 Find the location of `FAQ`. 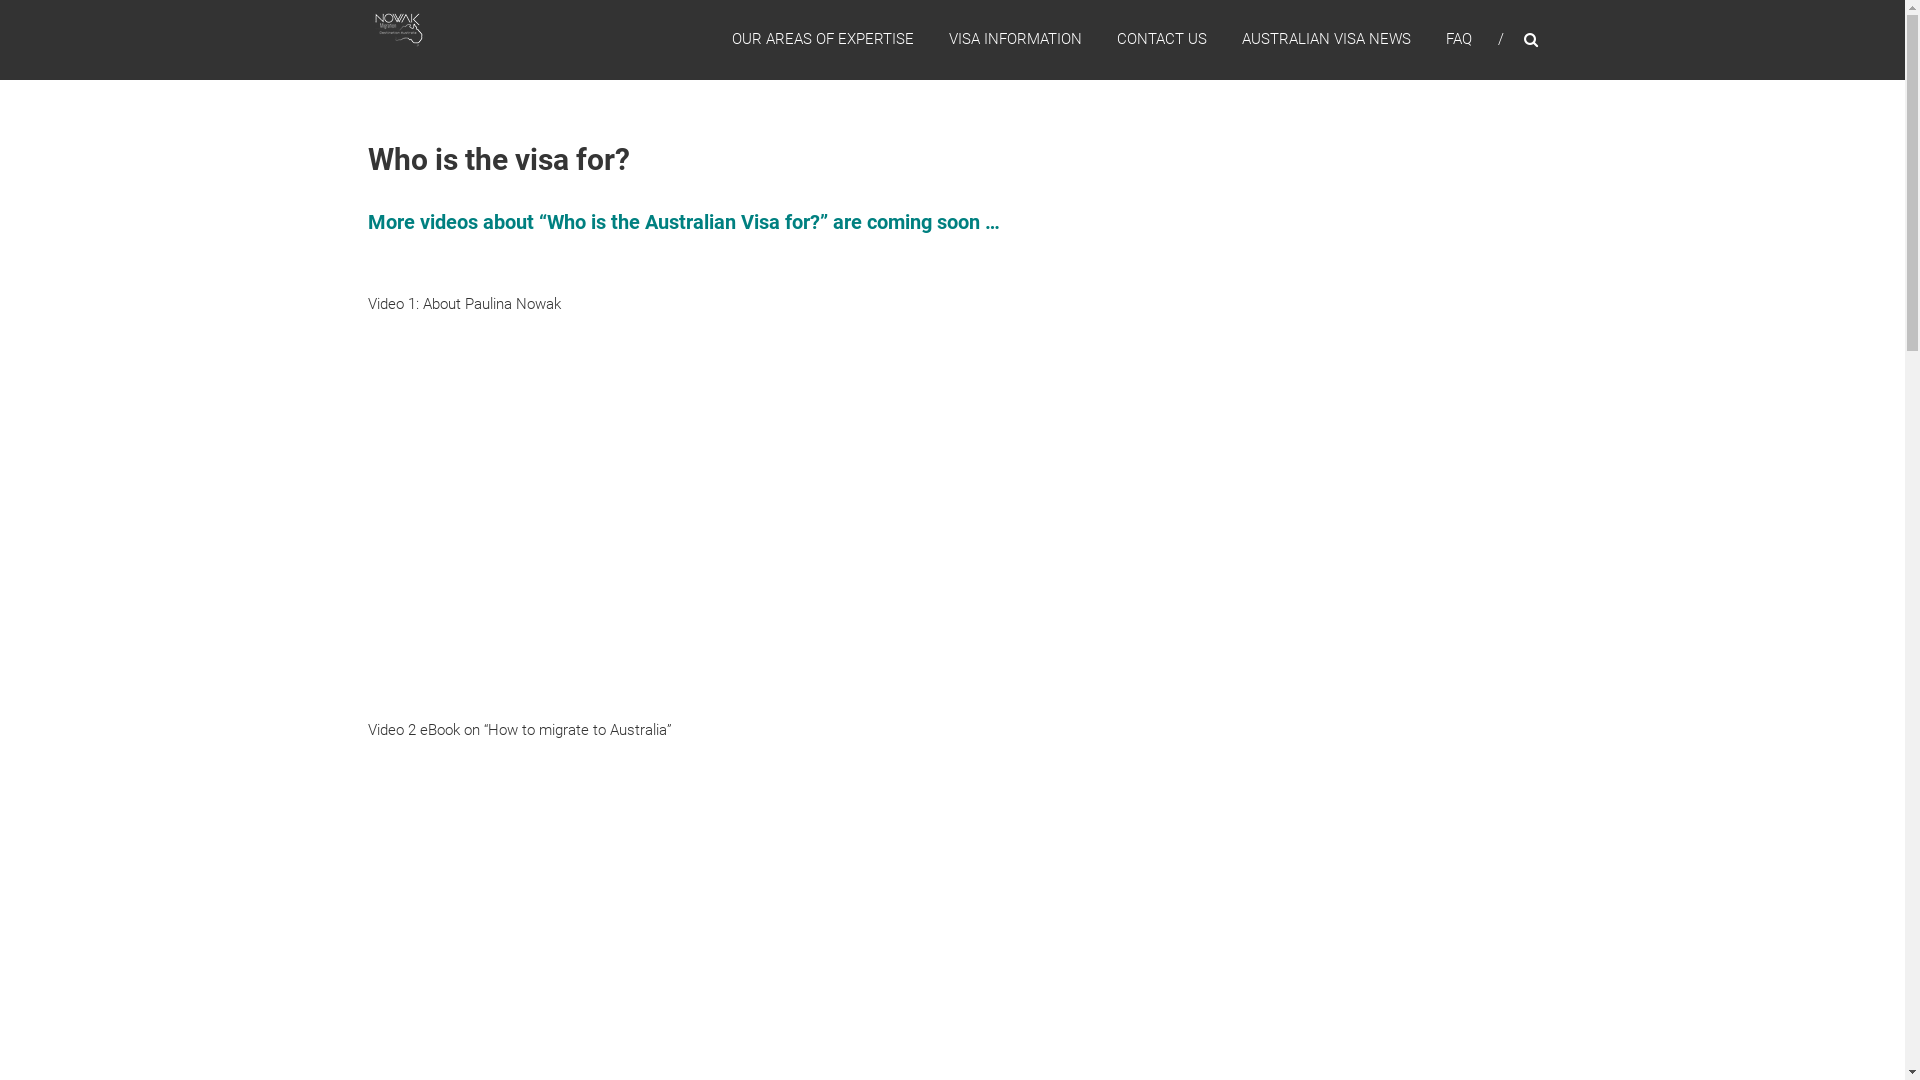

FAQ is located at coordinates (1459, 39).